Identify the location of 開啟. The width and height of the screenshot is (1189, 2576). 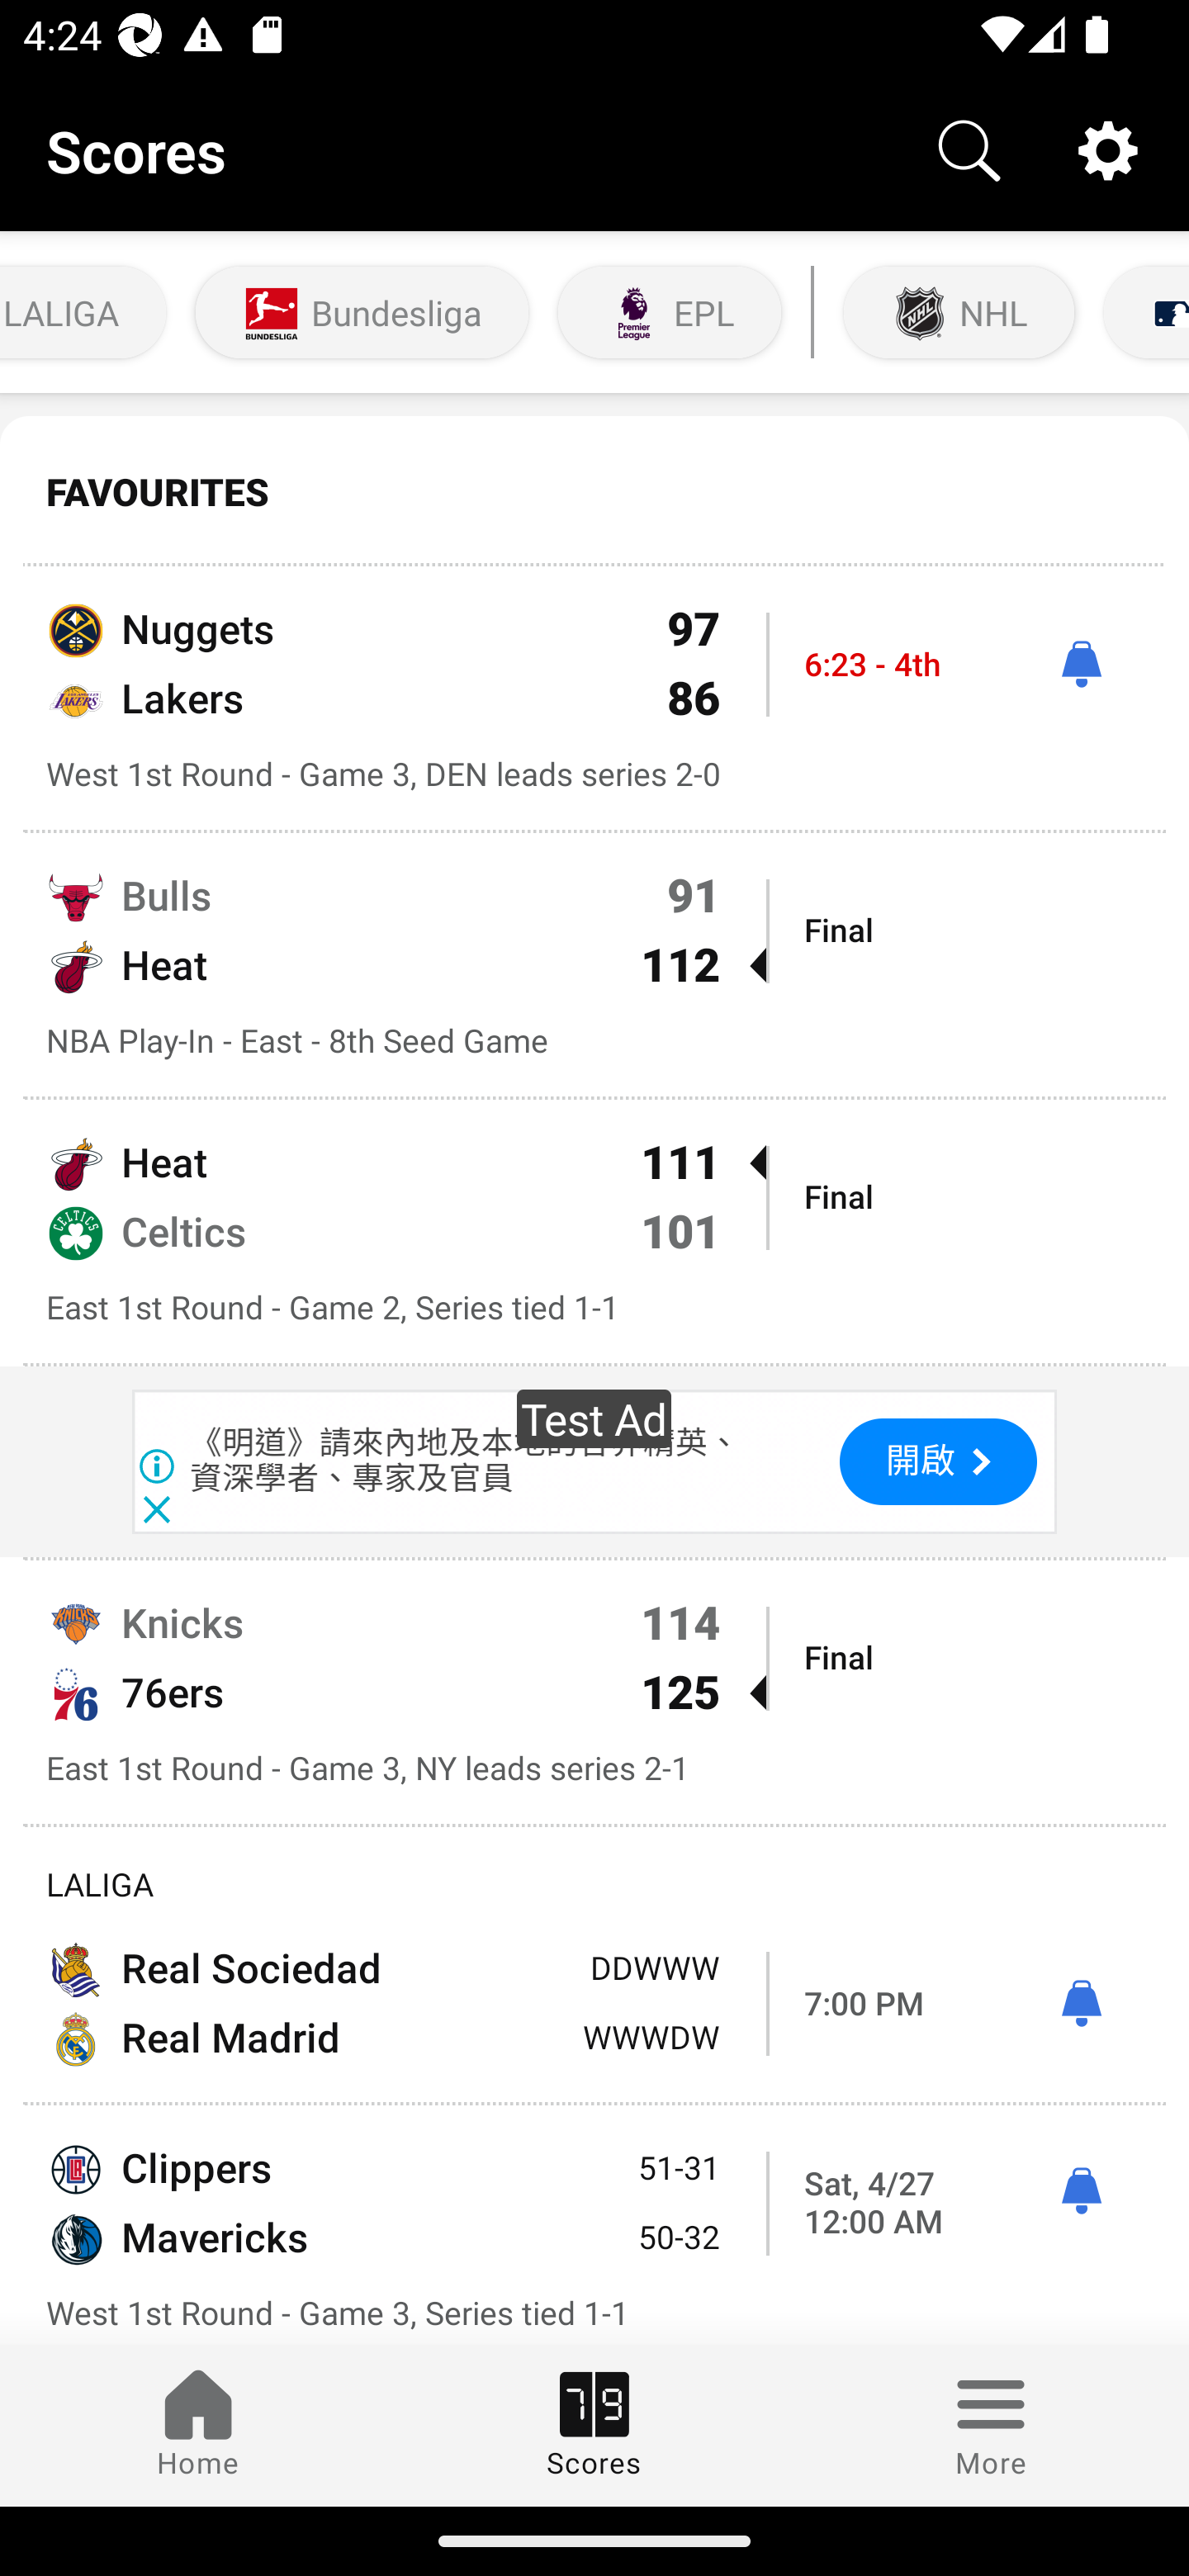
(938, 1461).